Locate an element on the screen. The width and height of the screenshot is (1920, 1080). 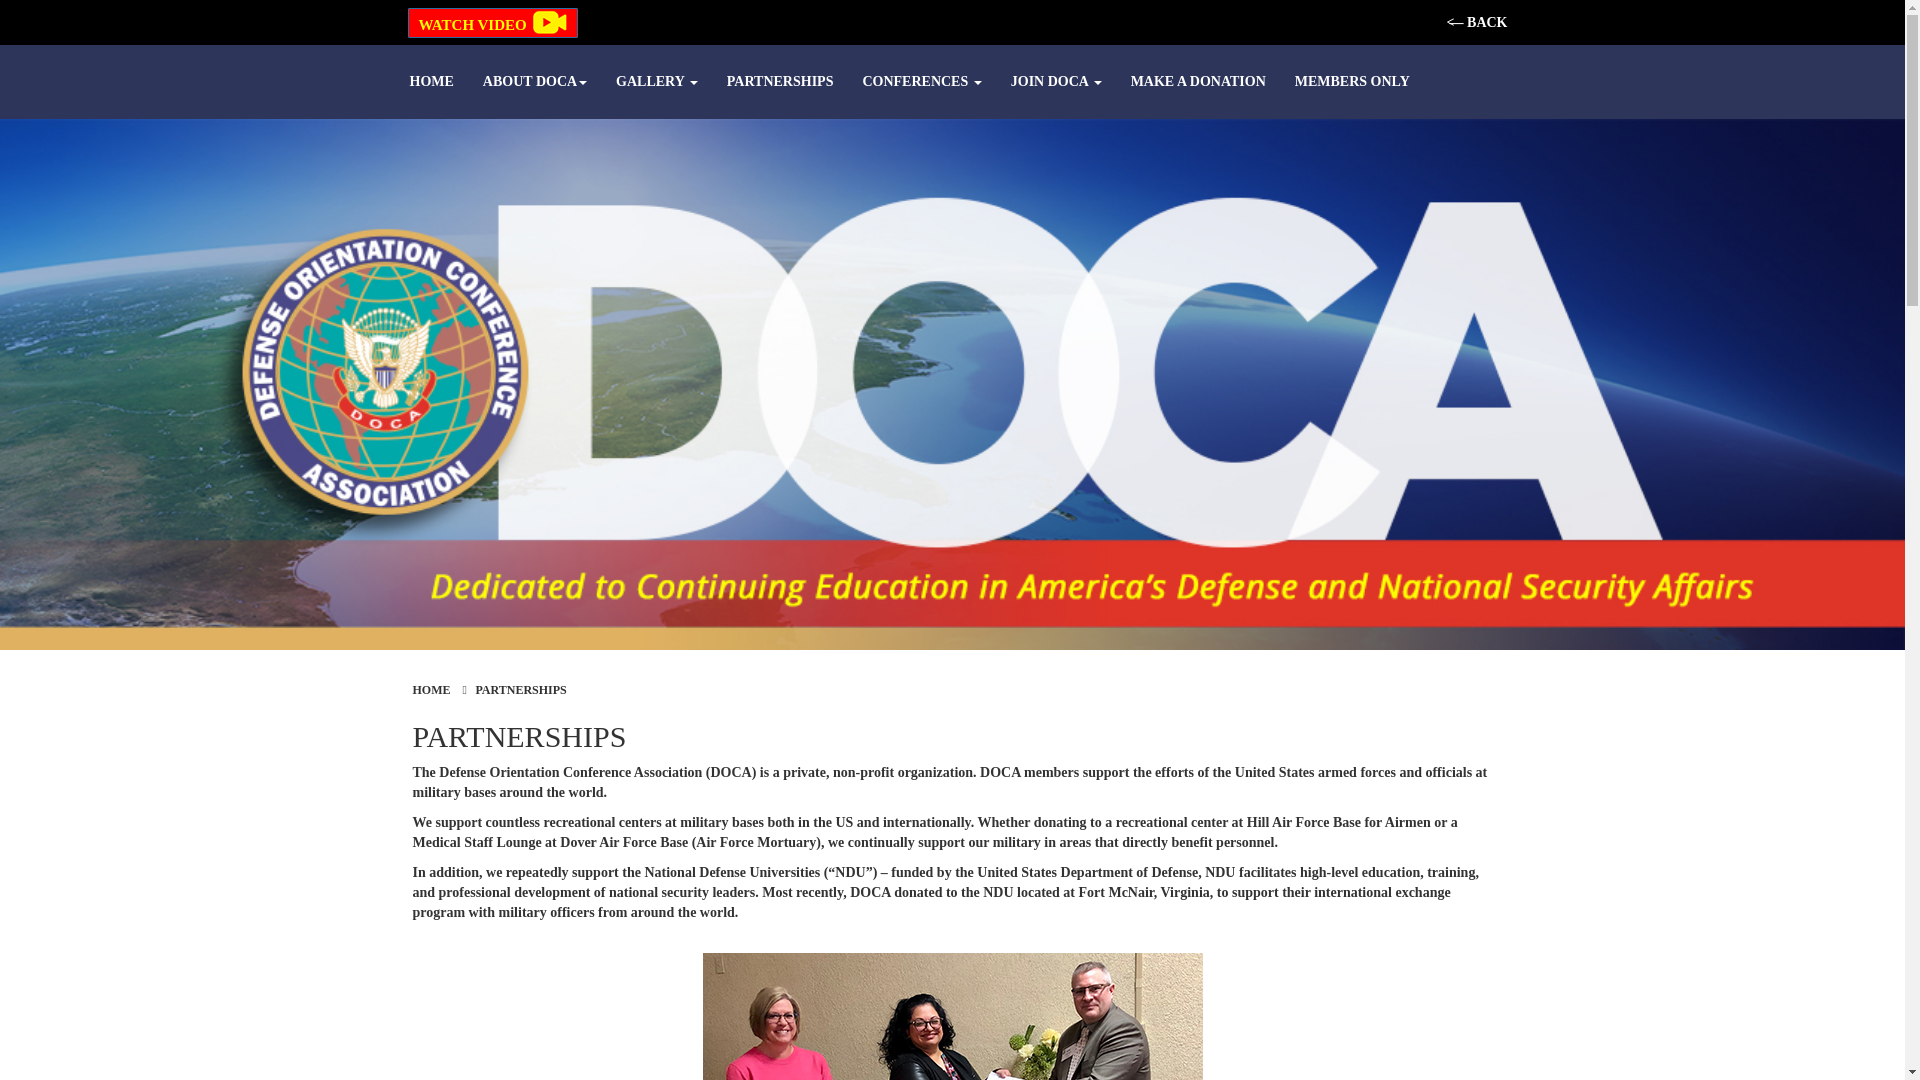
GALLERY is located at coordinates (657, 82).